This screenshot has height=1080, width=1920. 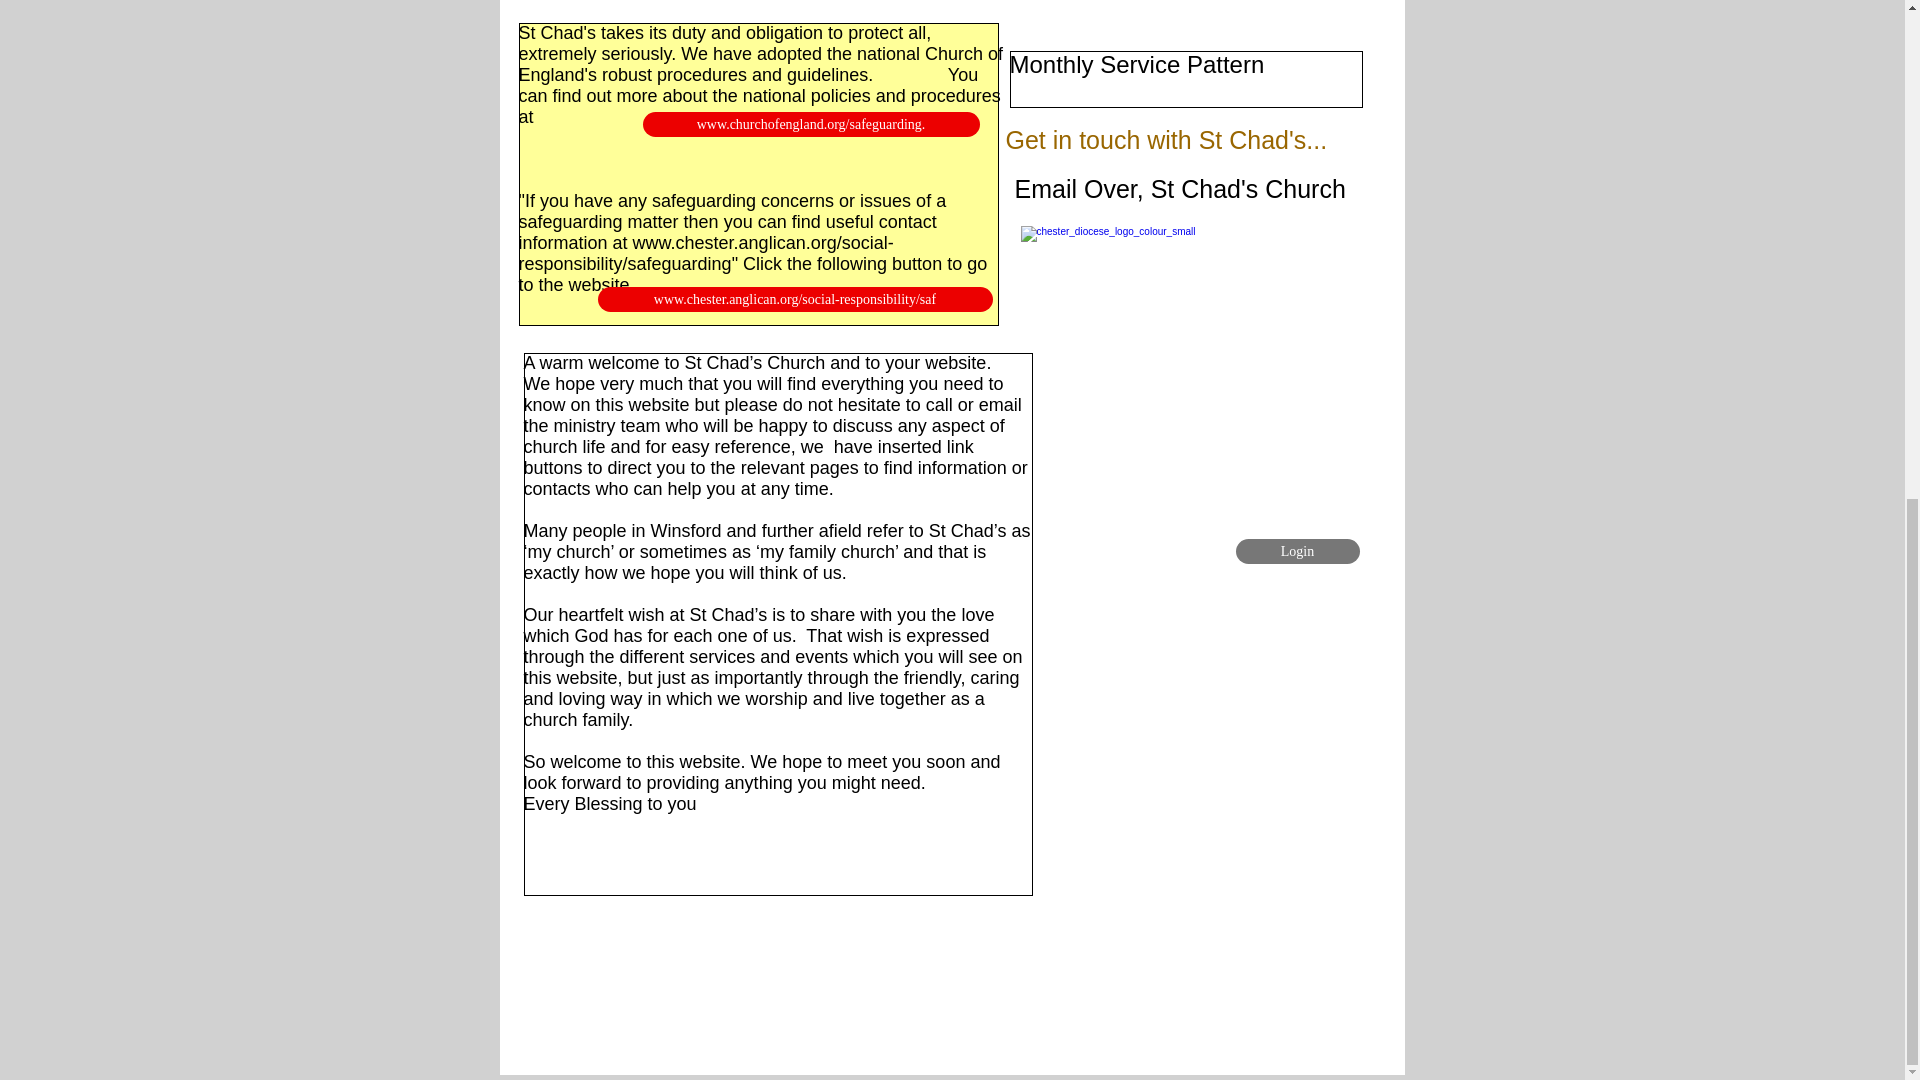 What do you see at coordinates (1167, 140) in the screenshot?
I see `Get in touch with St Chad's...` at bounding box center [1167, 140].